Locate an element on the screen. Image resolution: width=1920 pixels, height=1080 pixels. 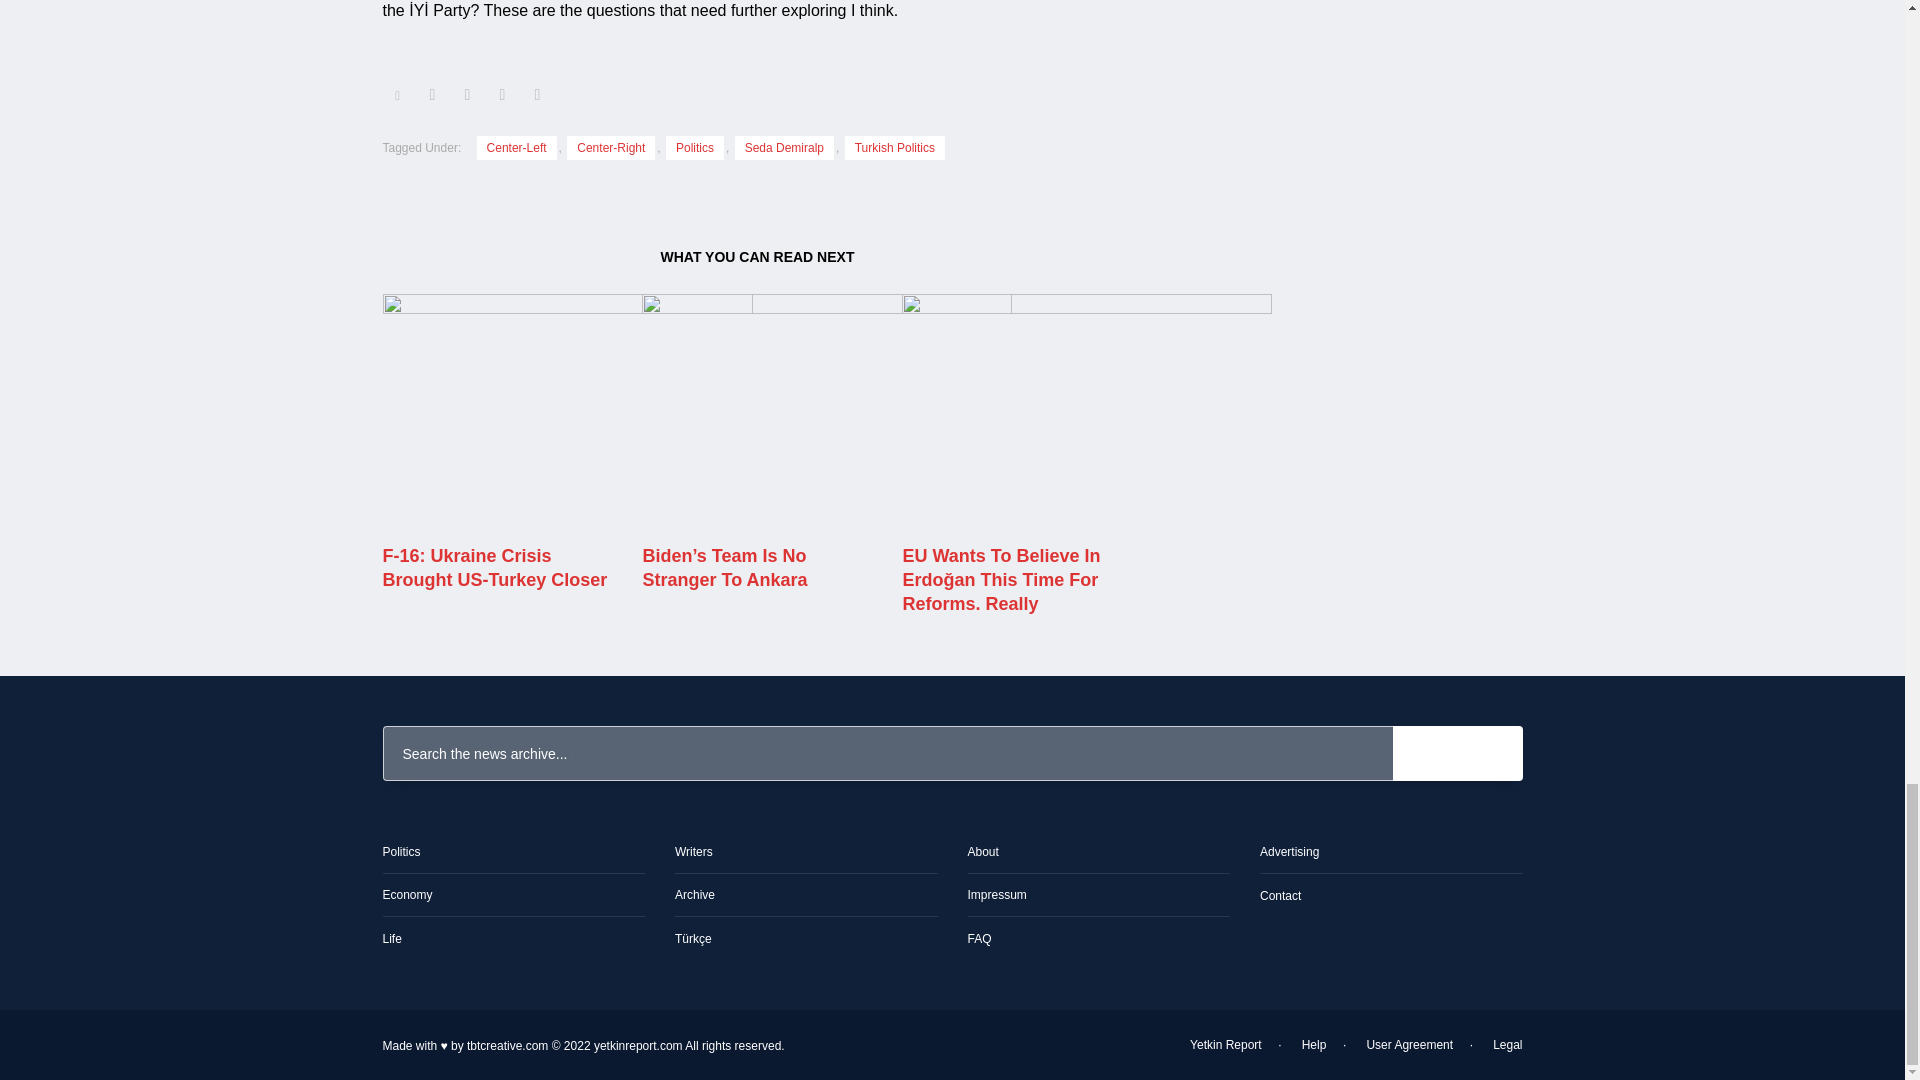
Seda Demiralp is located at coordinates (784, 148).